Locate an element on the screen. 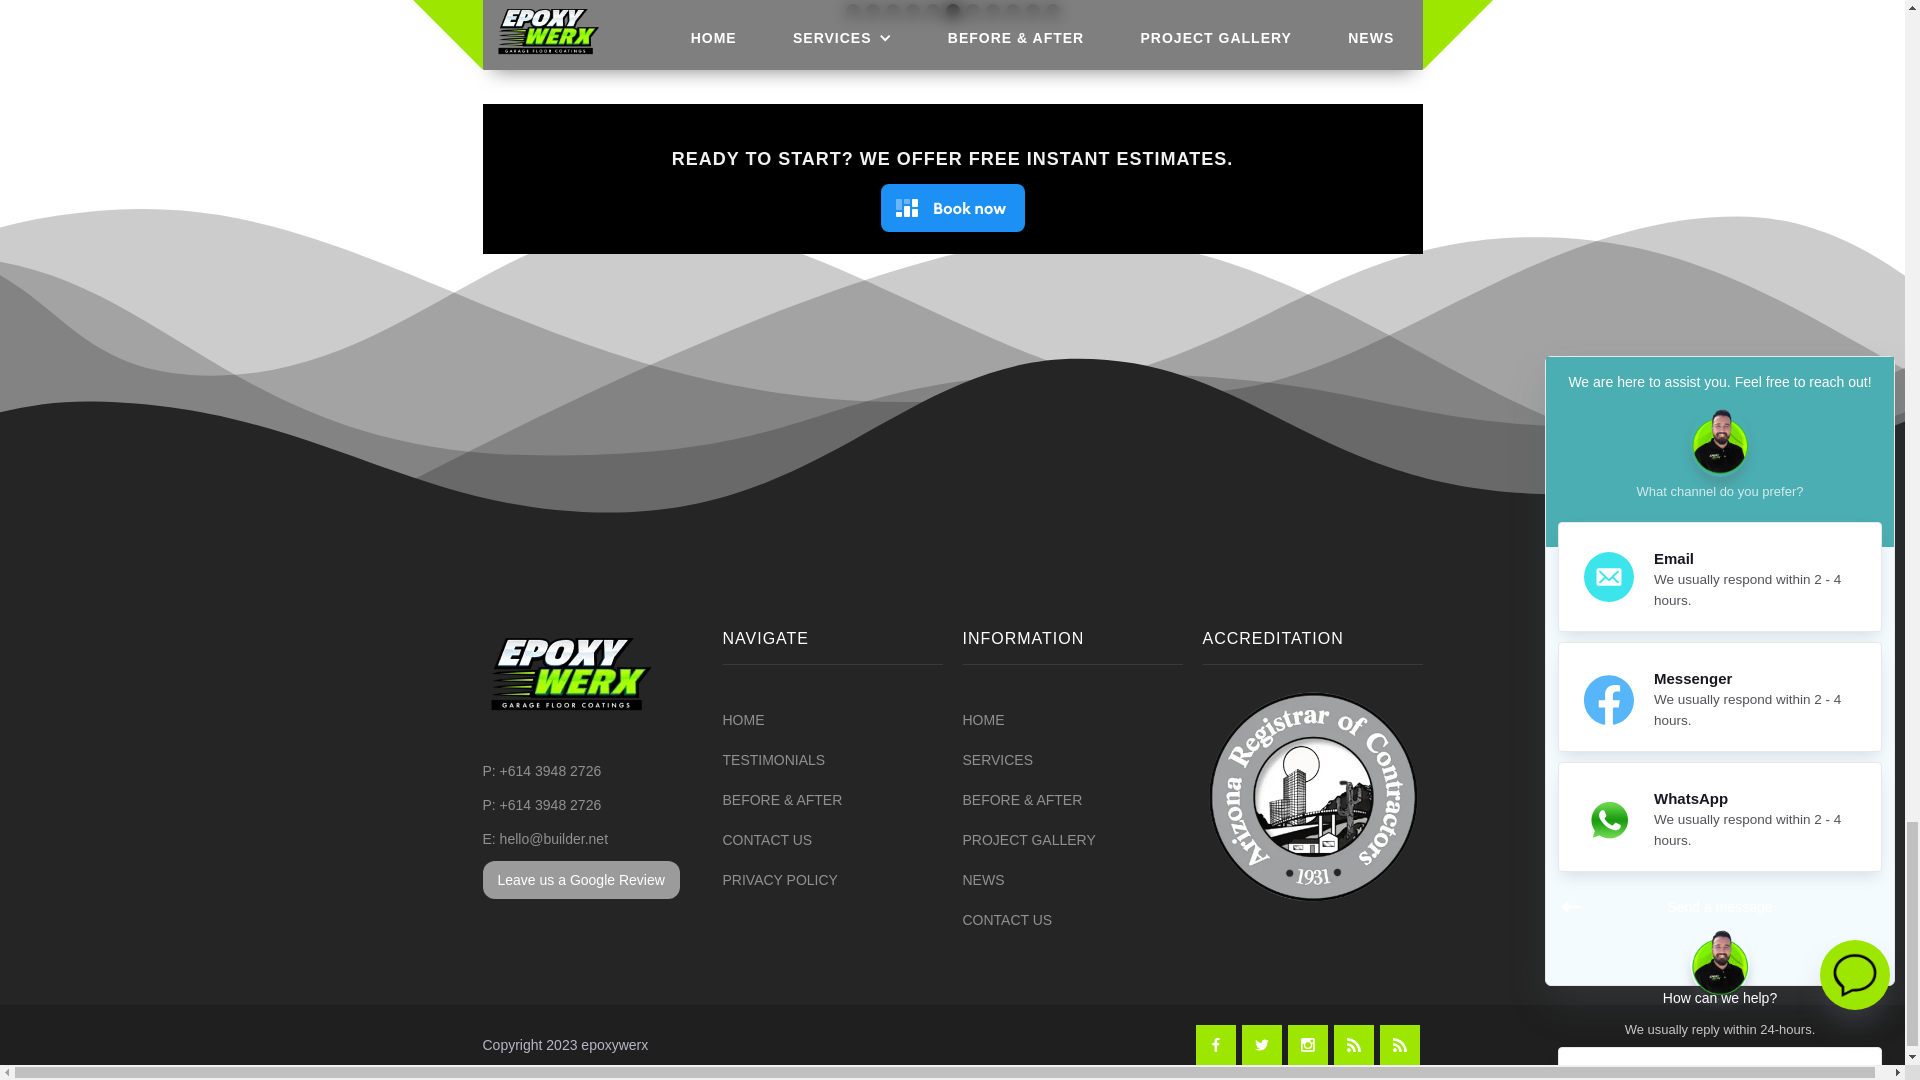 This screenshot has width=1920, height=1080. CONTACT US is located at coordinates (766, 840).